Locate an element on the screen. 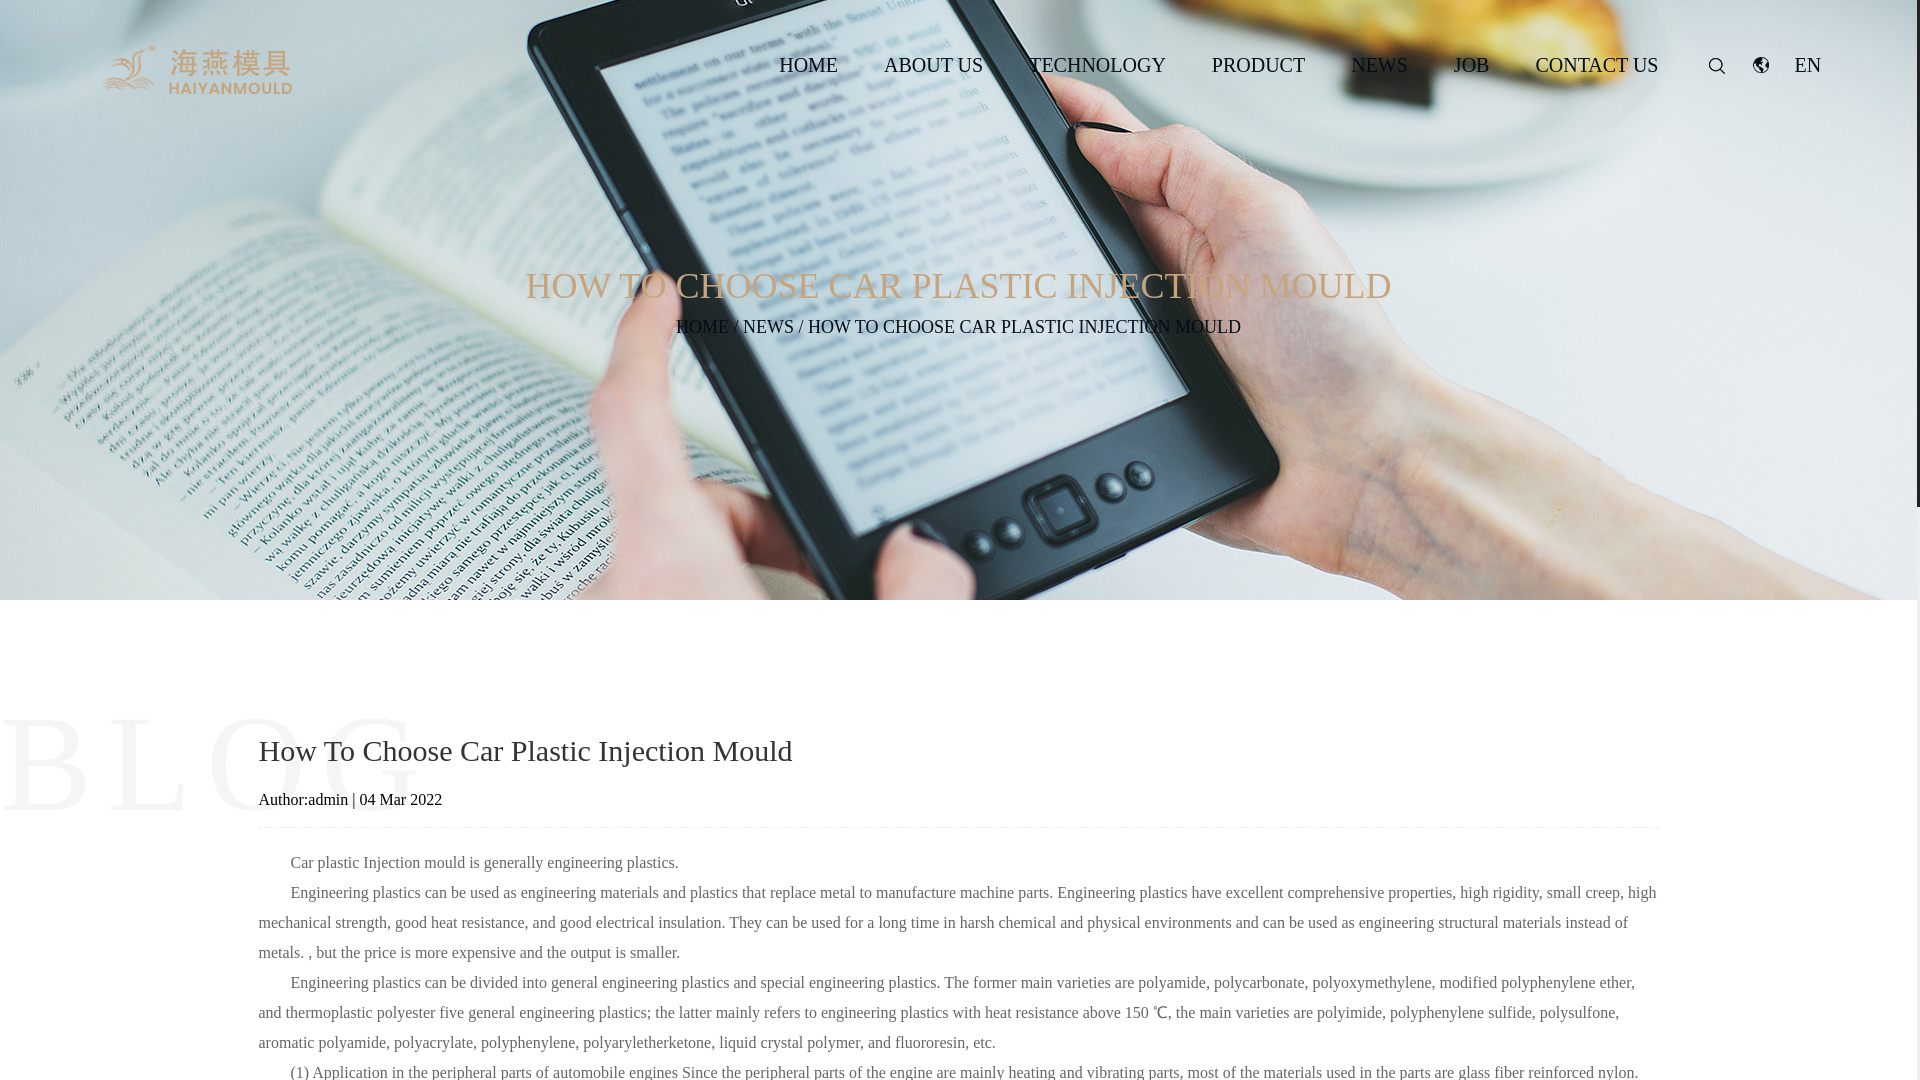  PRODUCT is located at coordinates (1258, 64).